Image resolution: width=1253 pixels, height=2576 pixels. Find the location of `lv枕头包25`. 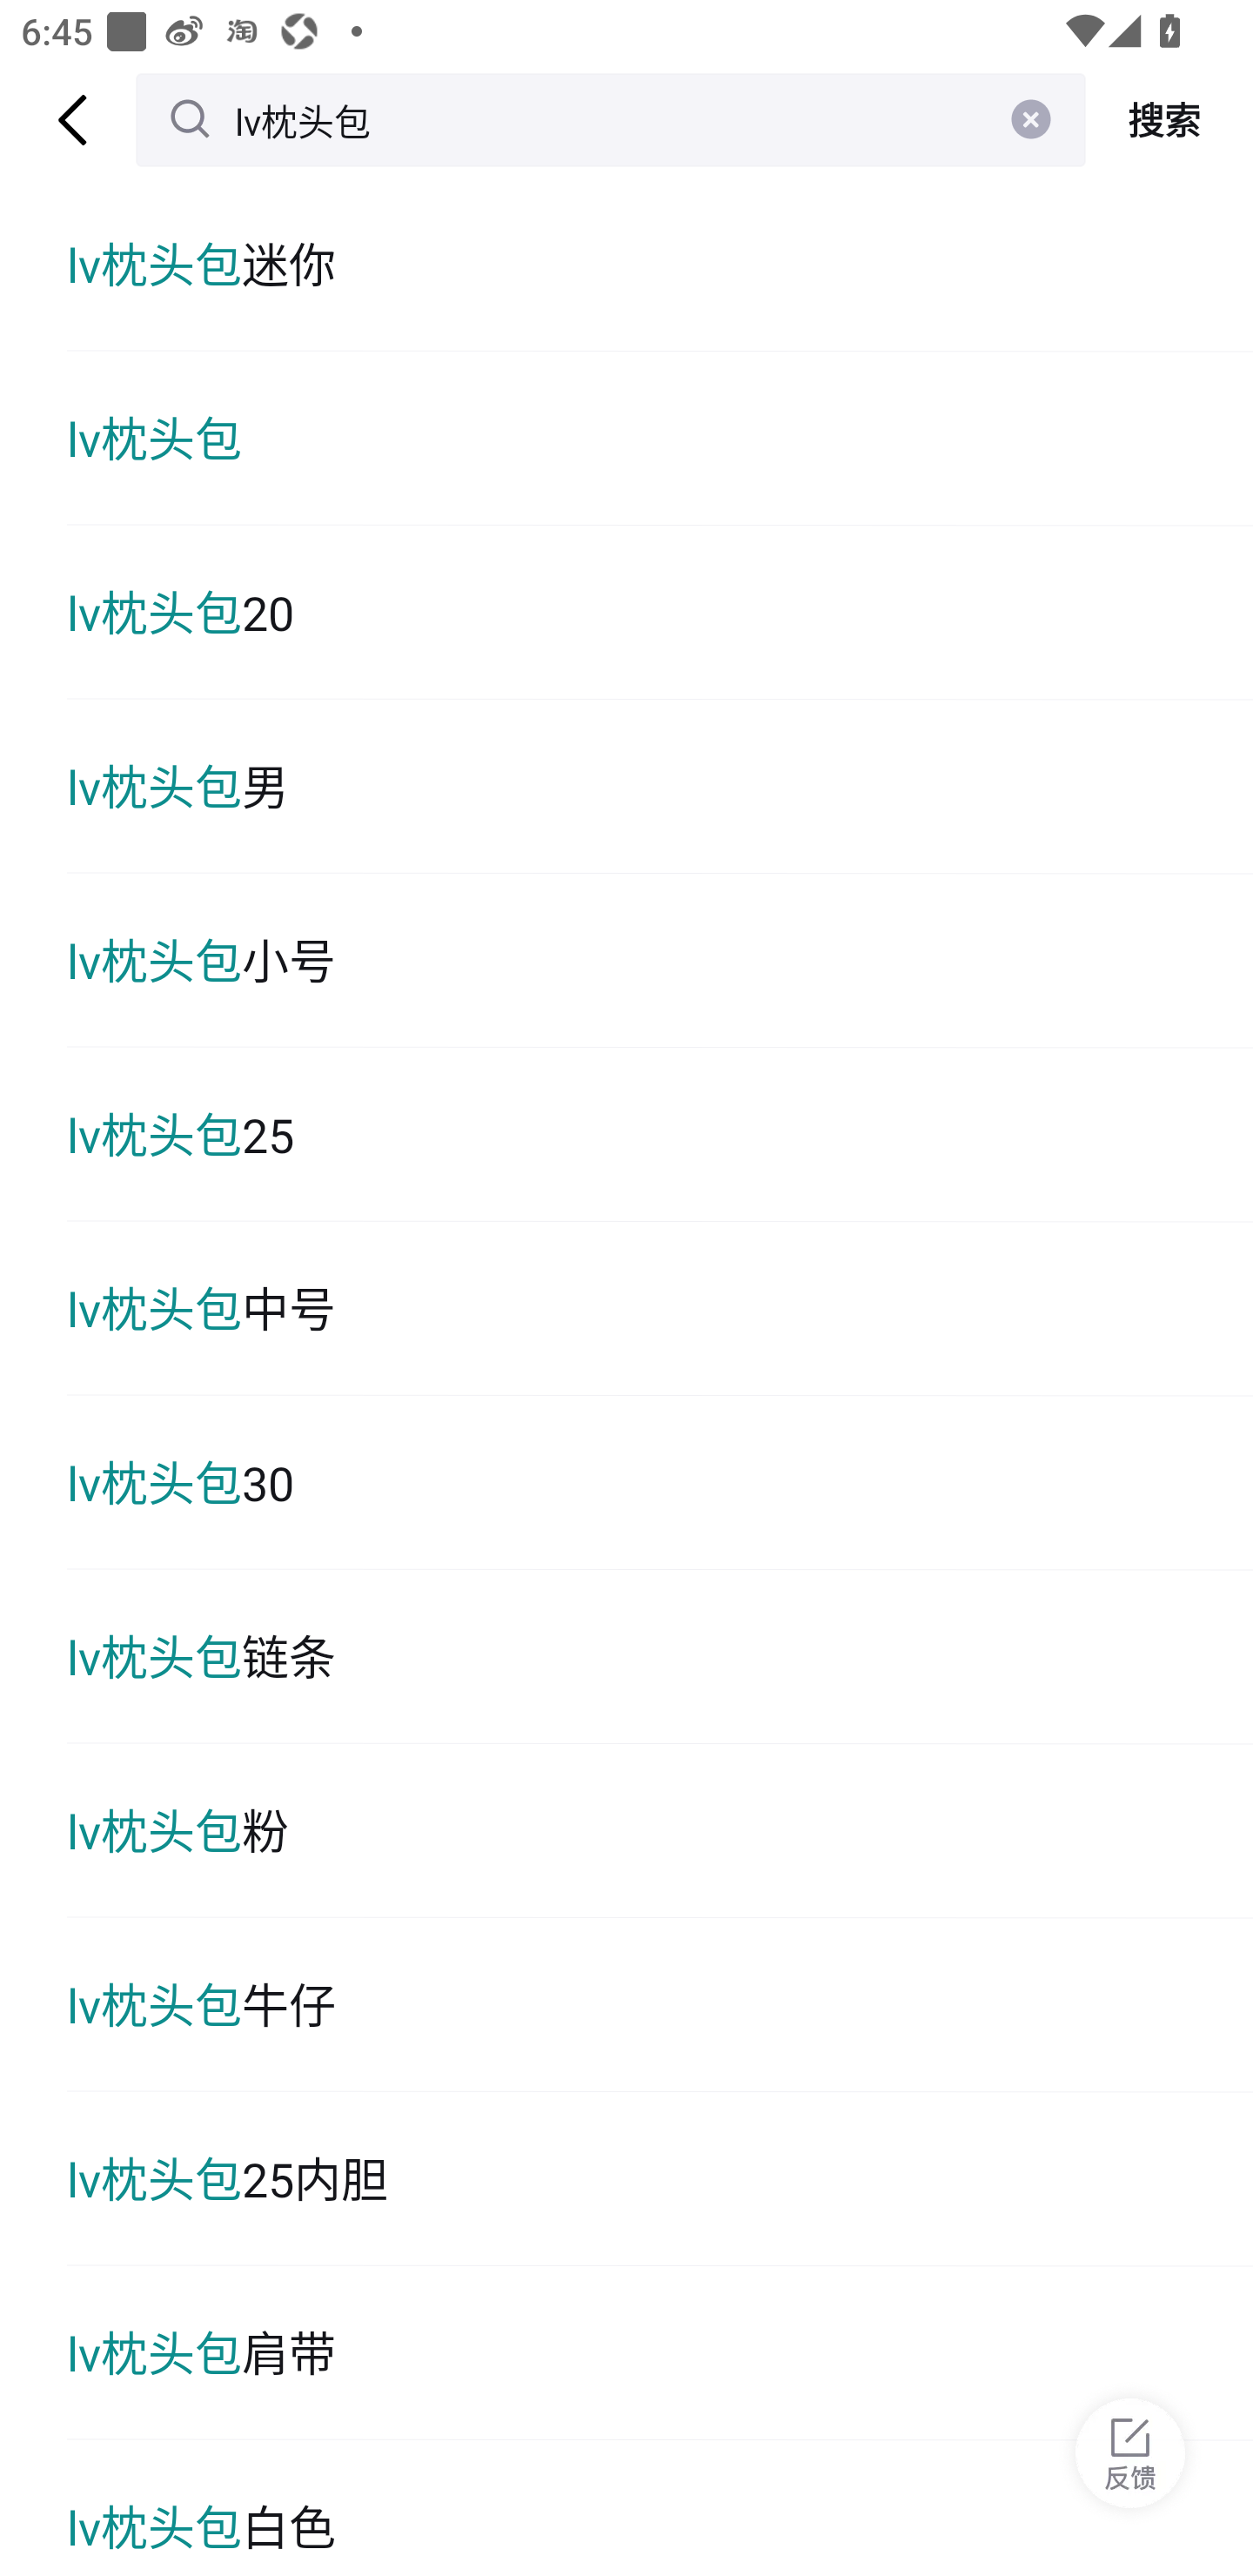

lv枕头包25 is located at coordinates (660, 1135).